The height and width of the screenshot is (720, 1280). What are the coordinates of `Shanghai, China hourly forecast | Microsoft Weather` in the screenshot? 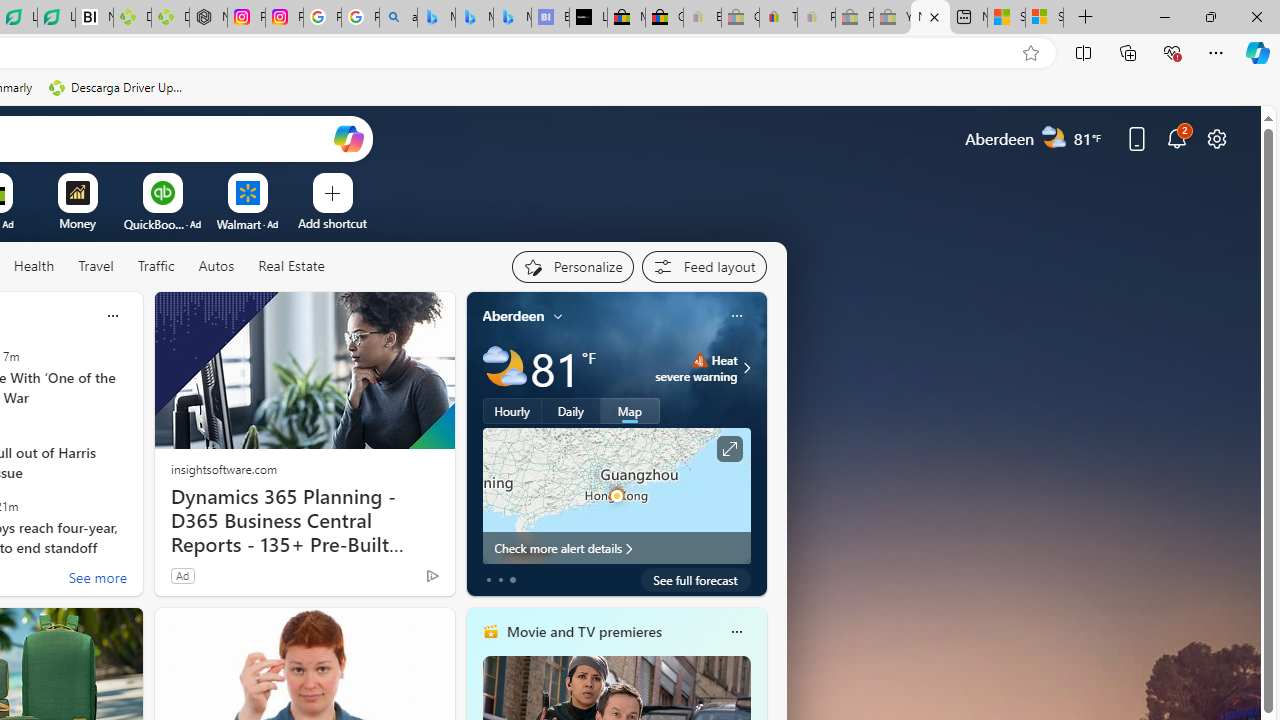 It's located at (1006, 18).